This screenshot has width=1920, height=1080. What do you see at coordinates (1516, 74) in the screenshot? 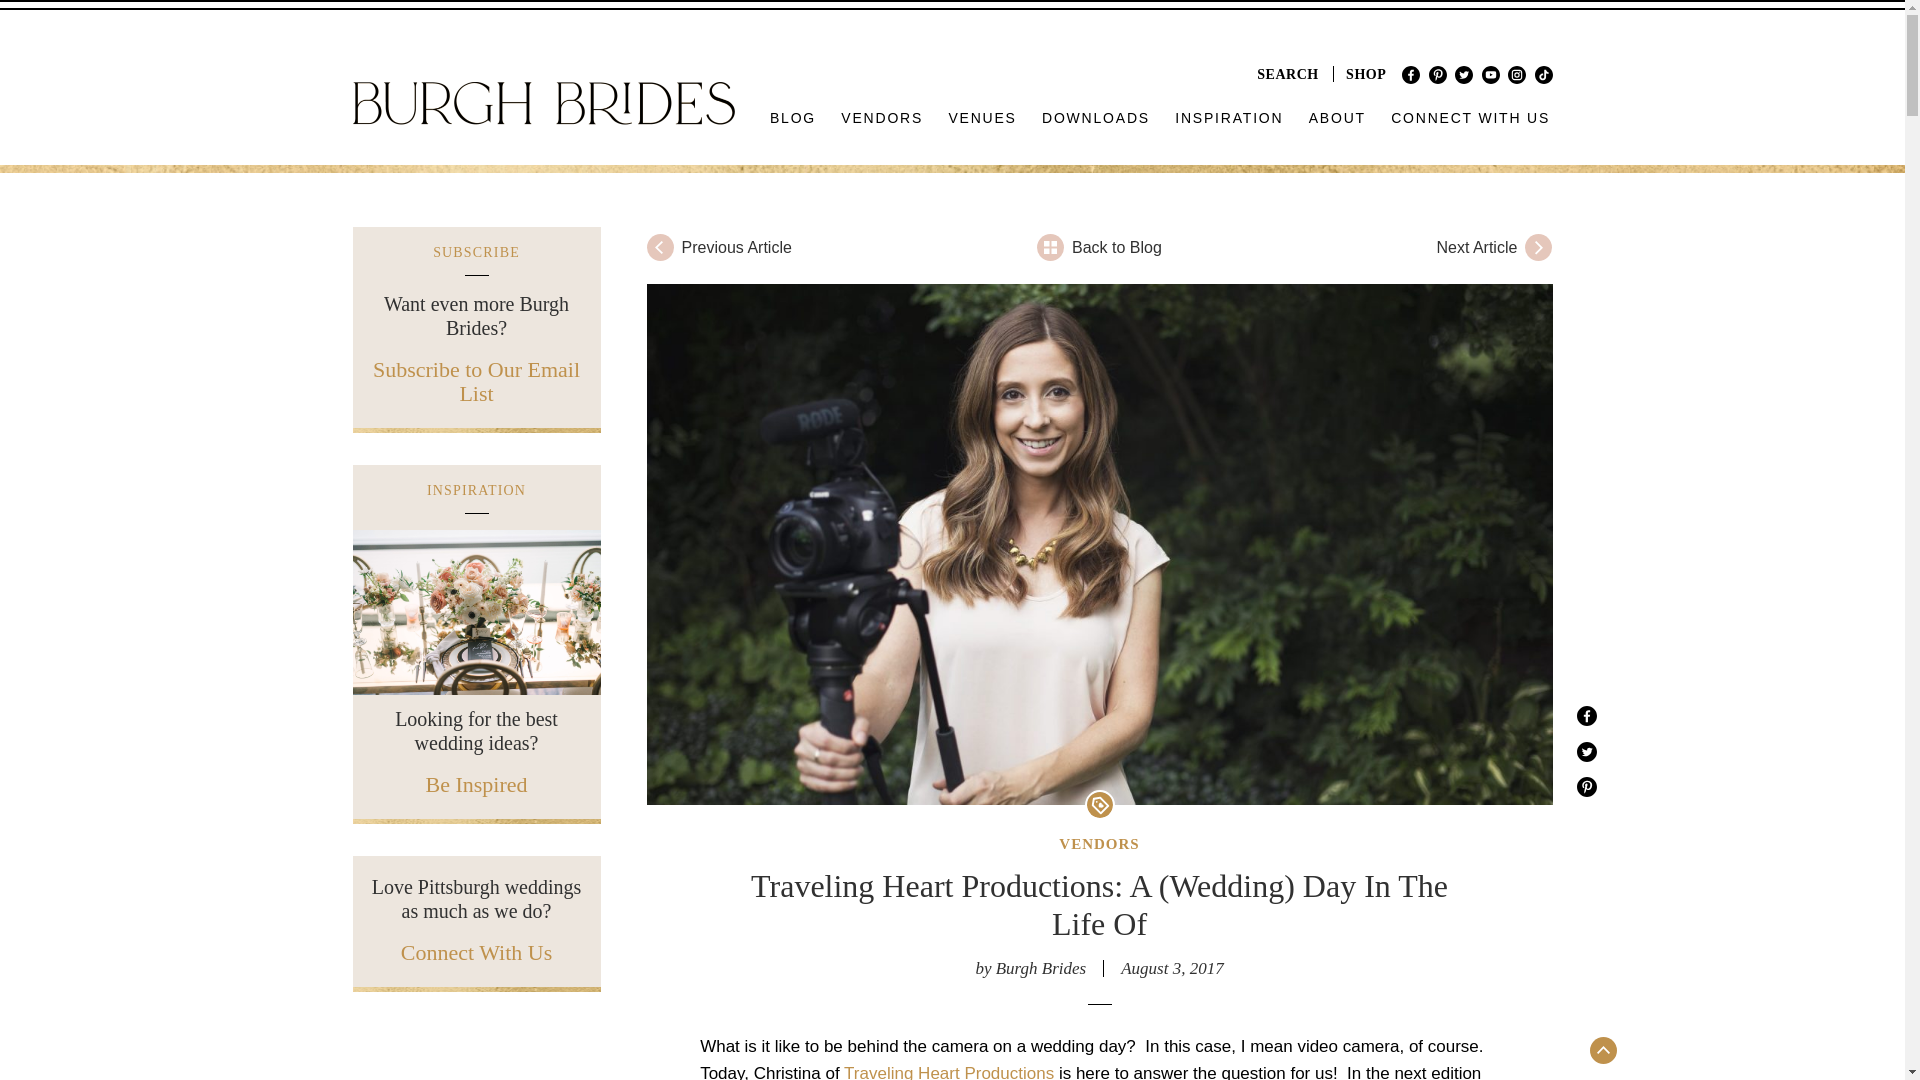
I see `Instagram` at bounding box center [1516, 74].